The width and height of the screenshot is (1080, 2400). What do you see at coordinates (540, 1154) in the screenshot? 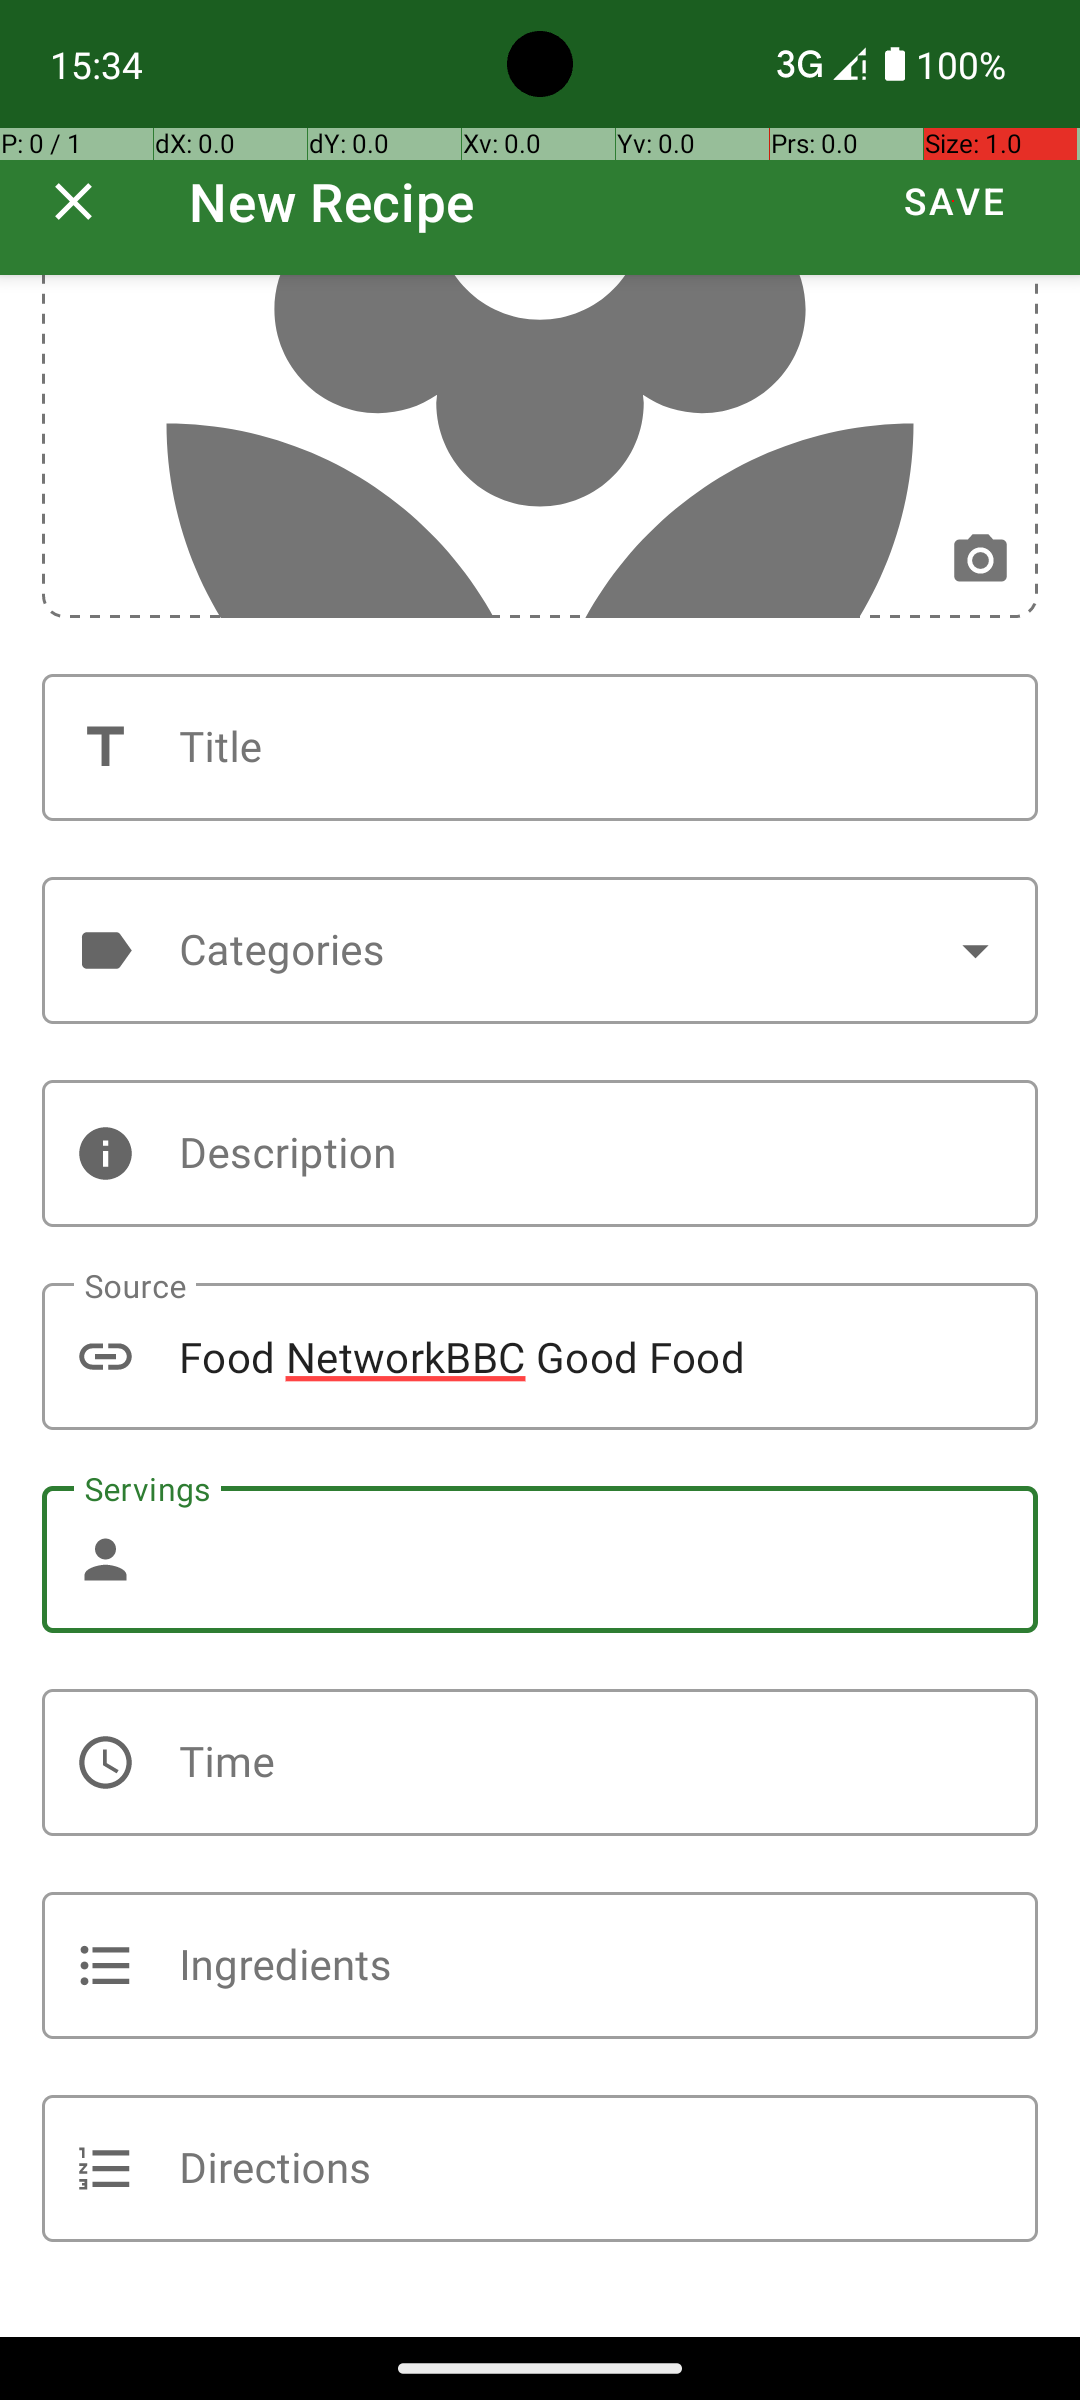
I see `Description` at bounding box center [540, 1154].